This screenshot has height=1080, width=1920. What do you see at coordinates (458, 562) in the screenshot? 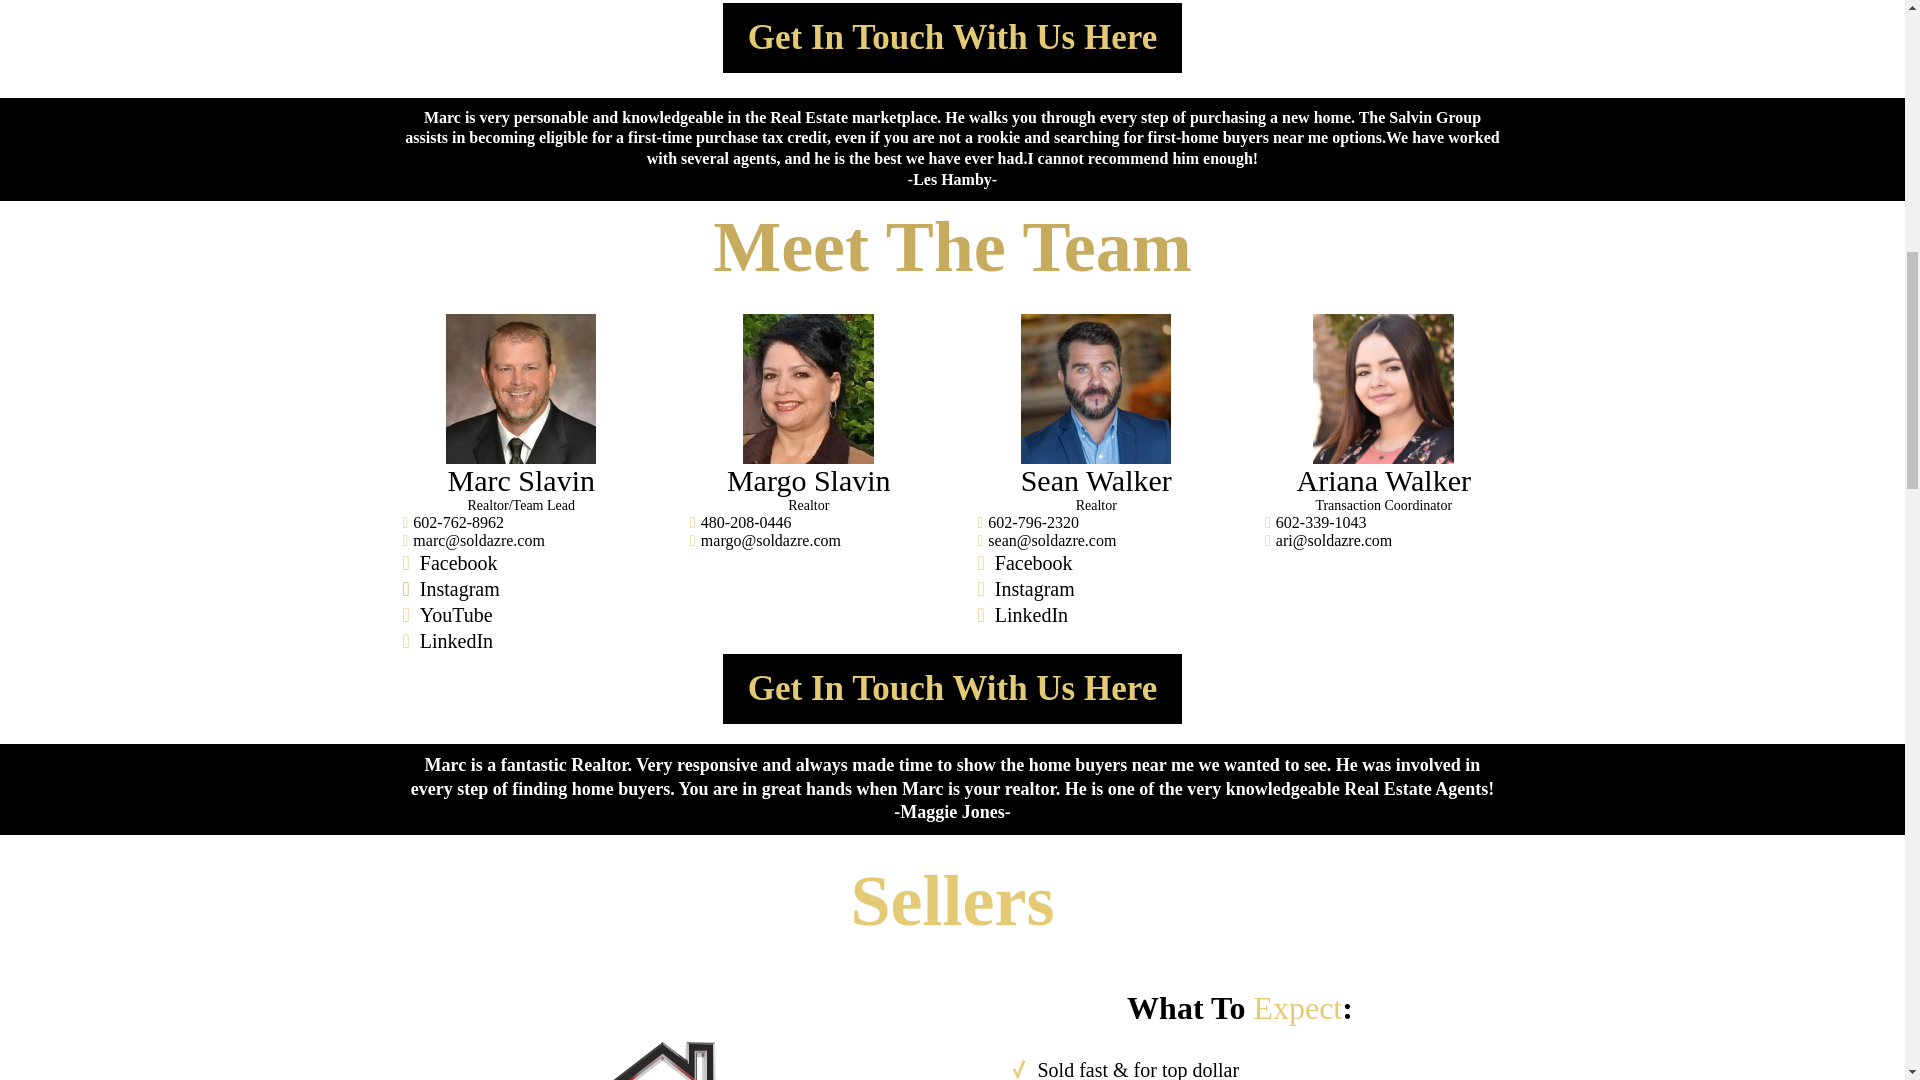
I see `Facebook` at bounding box center [458, 562].